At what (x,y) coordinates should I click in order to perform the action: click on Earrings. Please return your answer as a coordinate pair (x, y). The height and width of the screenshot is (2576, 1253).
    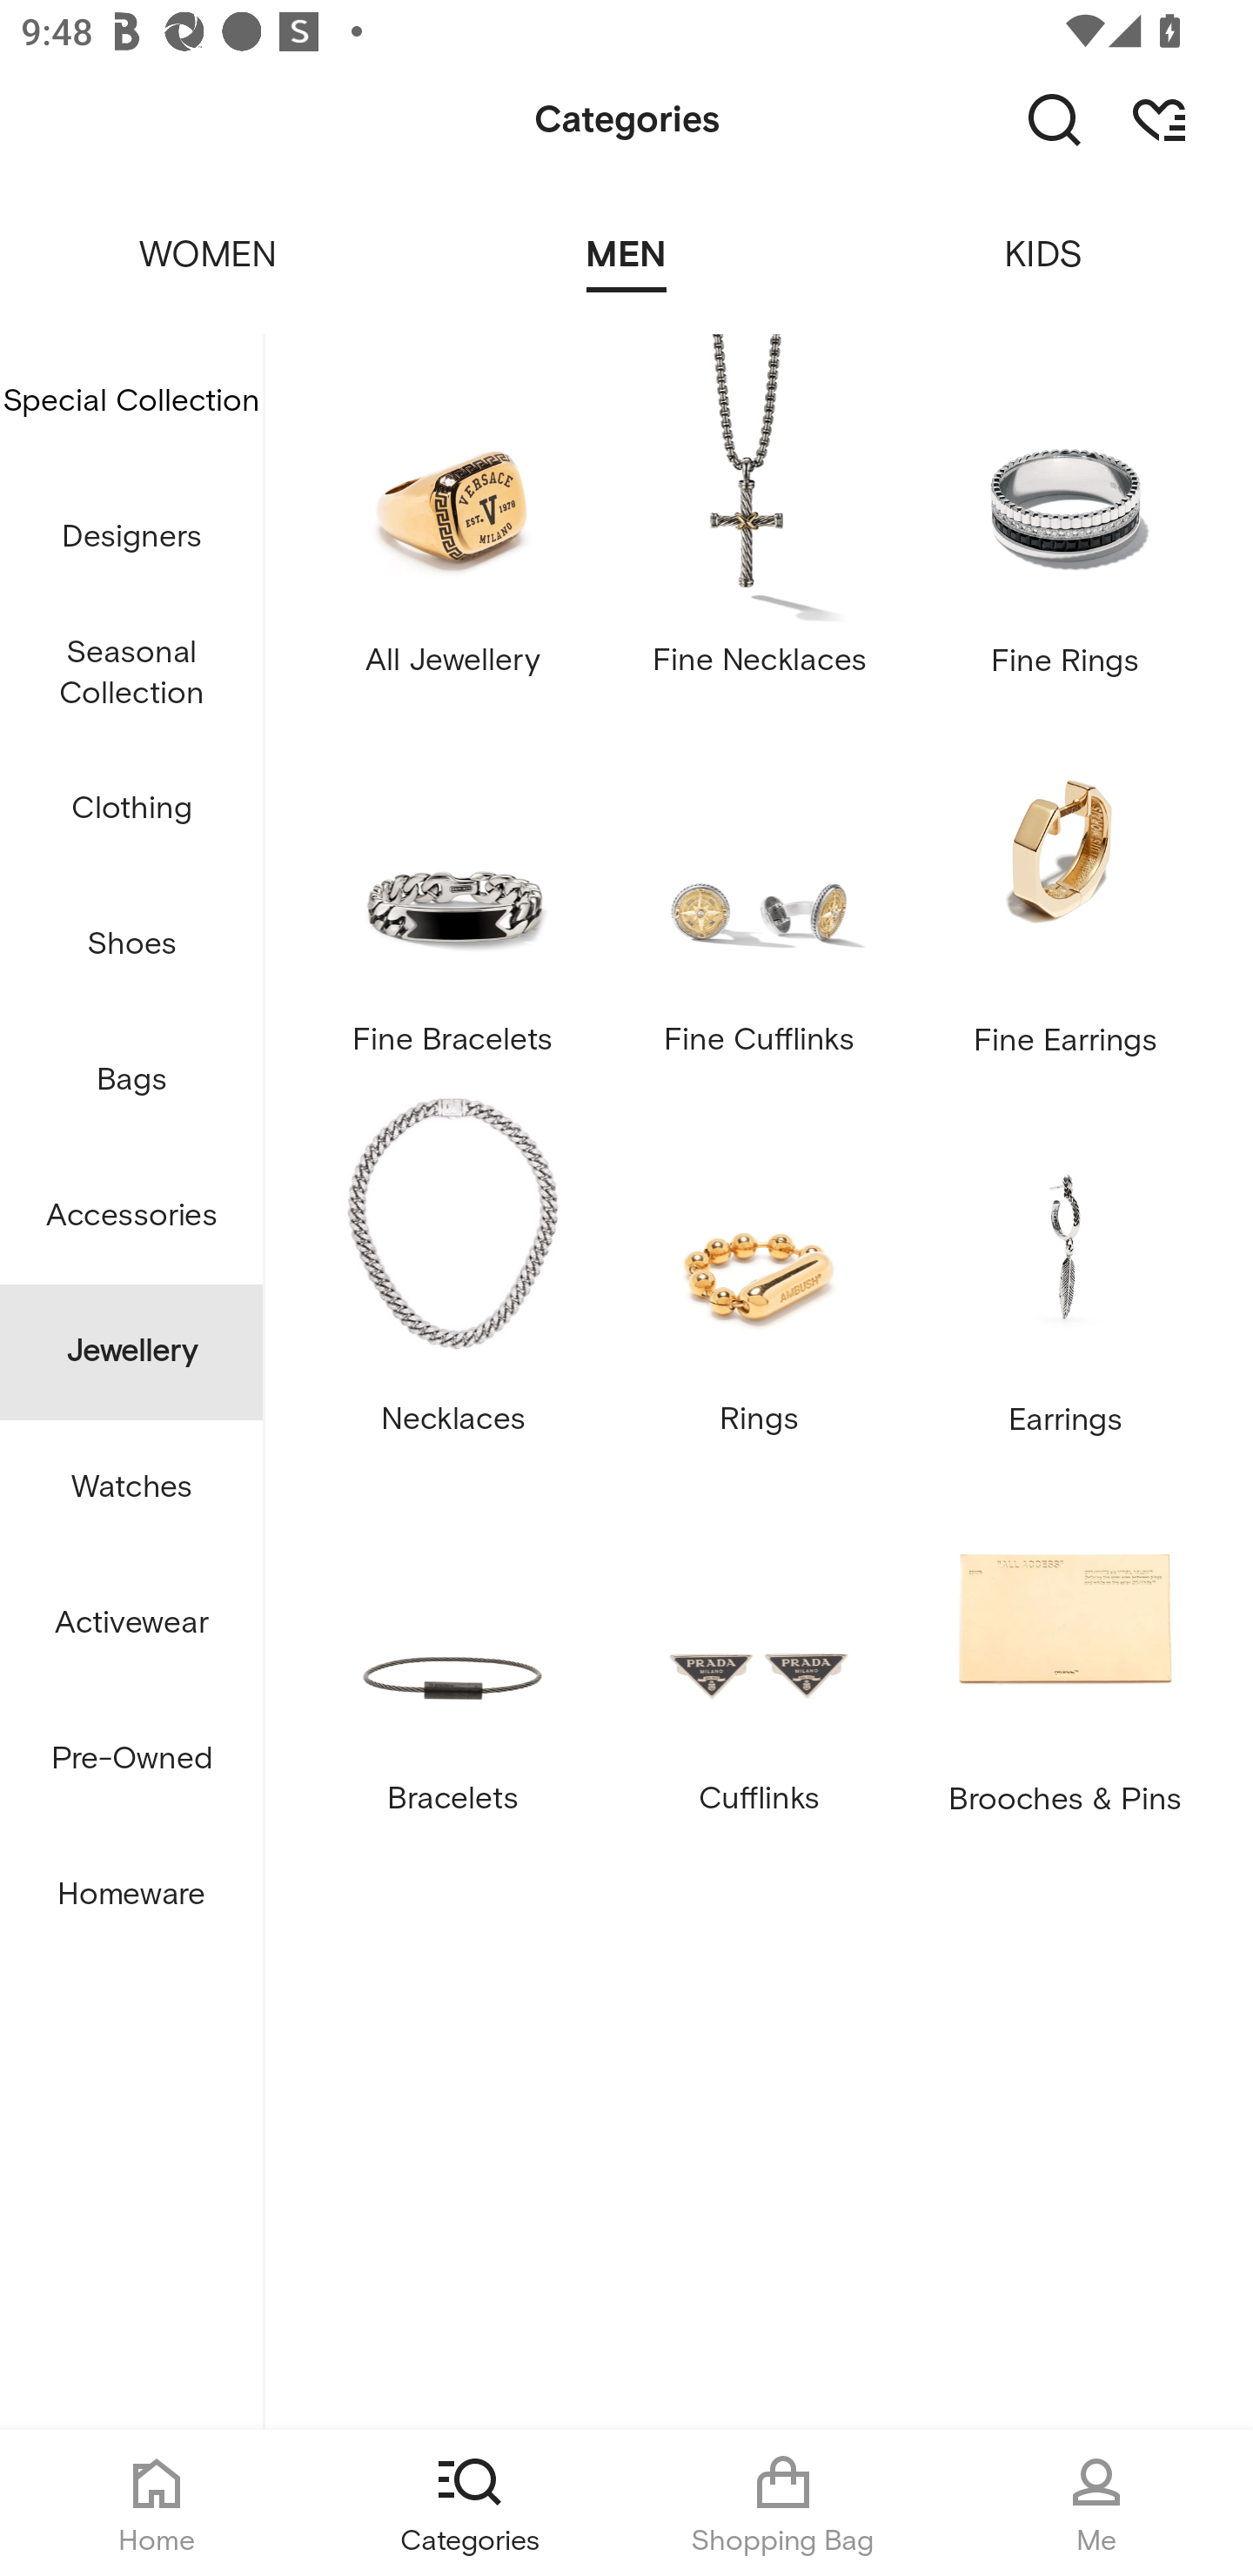
    Looking at the image, I should click on (1065, 1275).